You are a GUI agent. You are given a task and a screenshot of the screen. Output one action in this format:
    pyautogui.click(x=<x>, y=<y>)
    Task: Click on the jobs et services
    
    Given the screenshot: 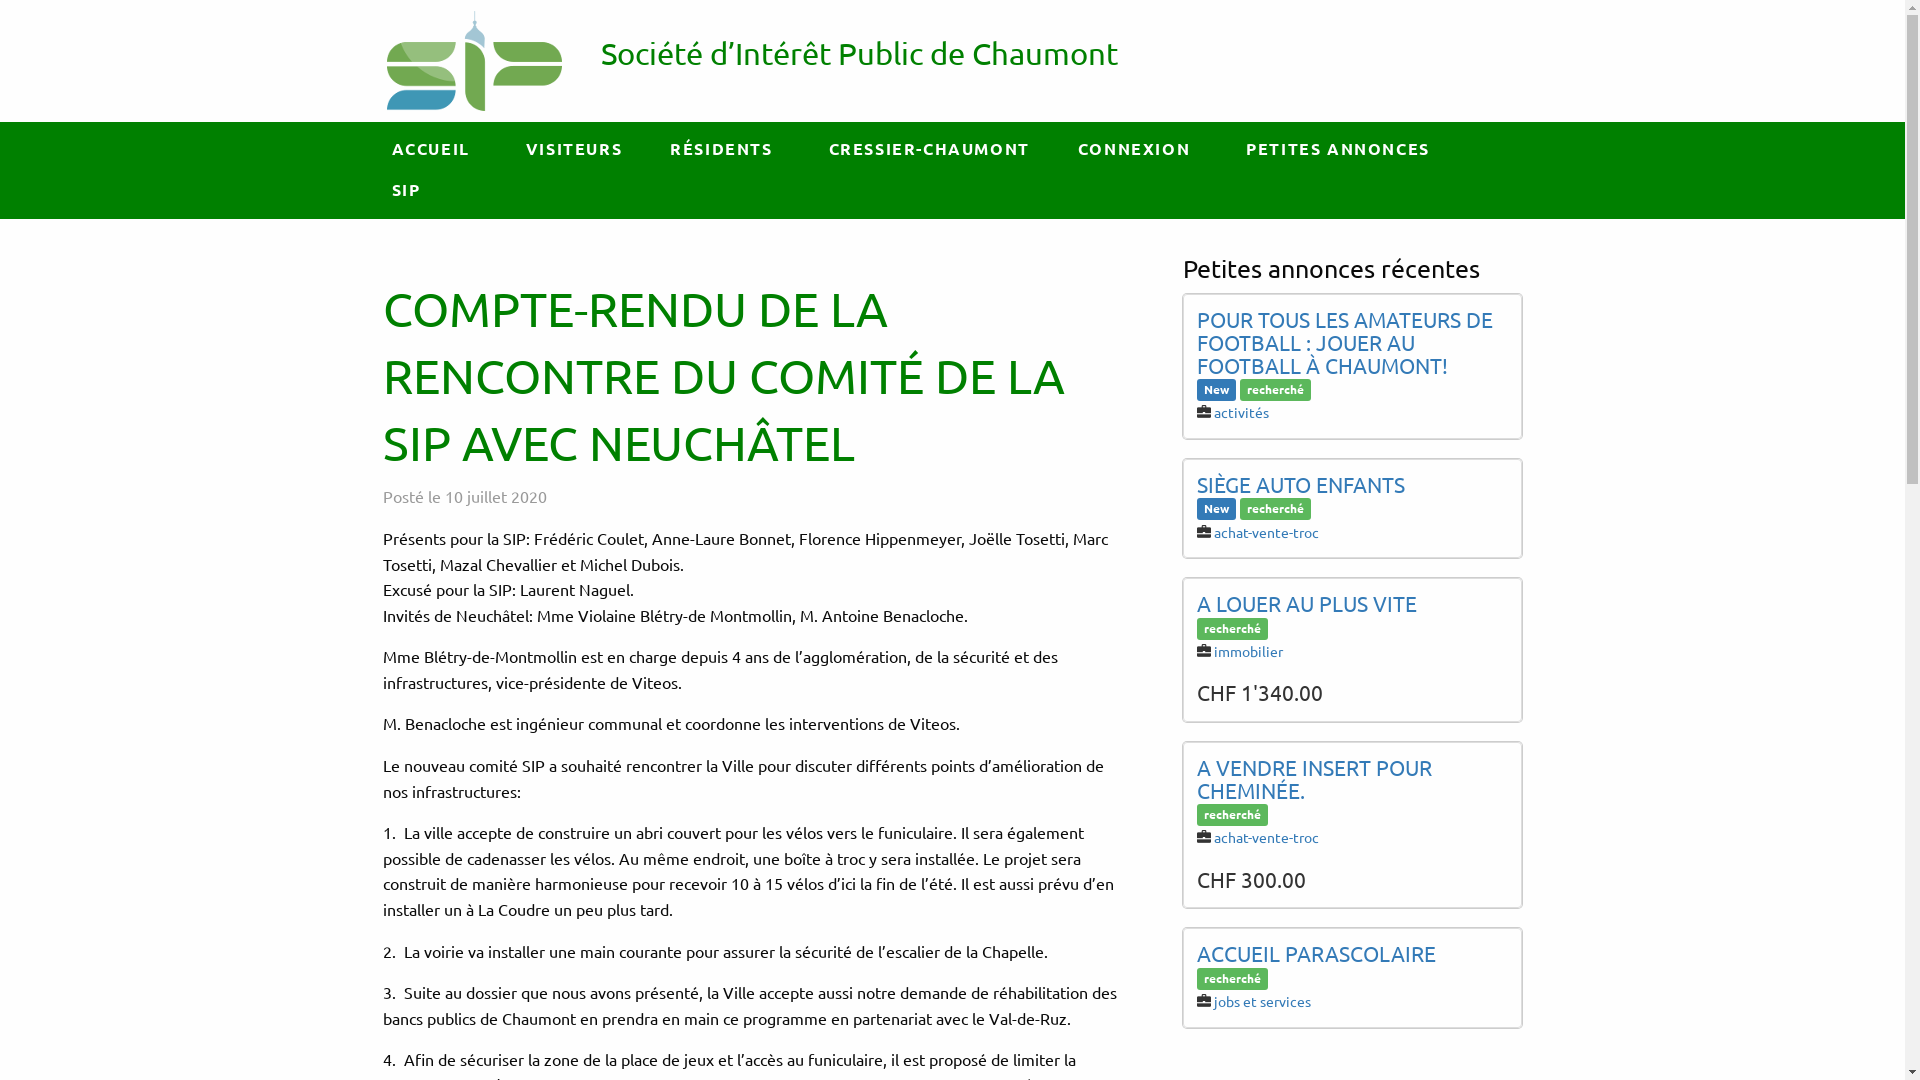 What is the action you would take?
    pyautogui.click(x=1262, y=1001)
    